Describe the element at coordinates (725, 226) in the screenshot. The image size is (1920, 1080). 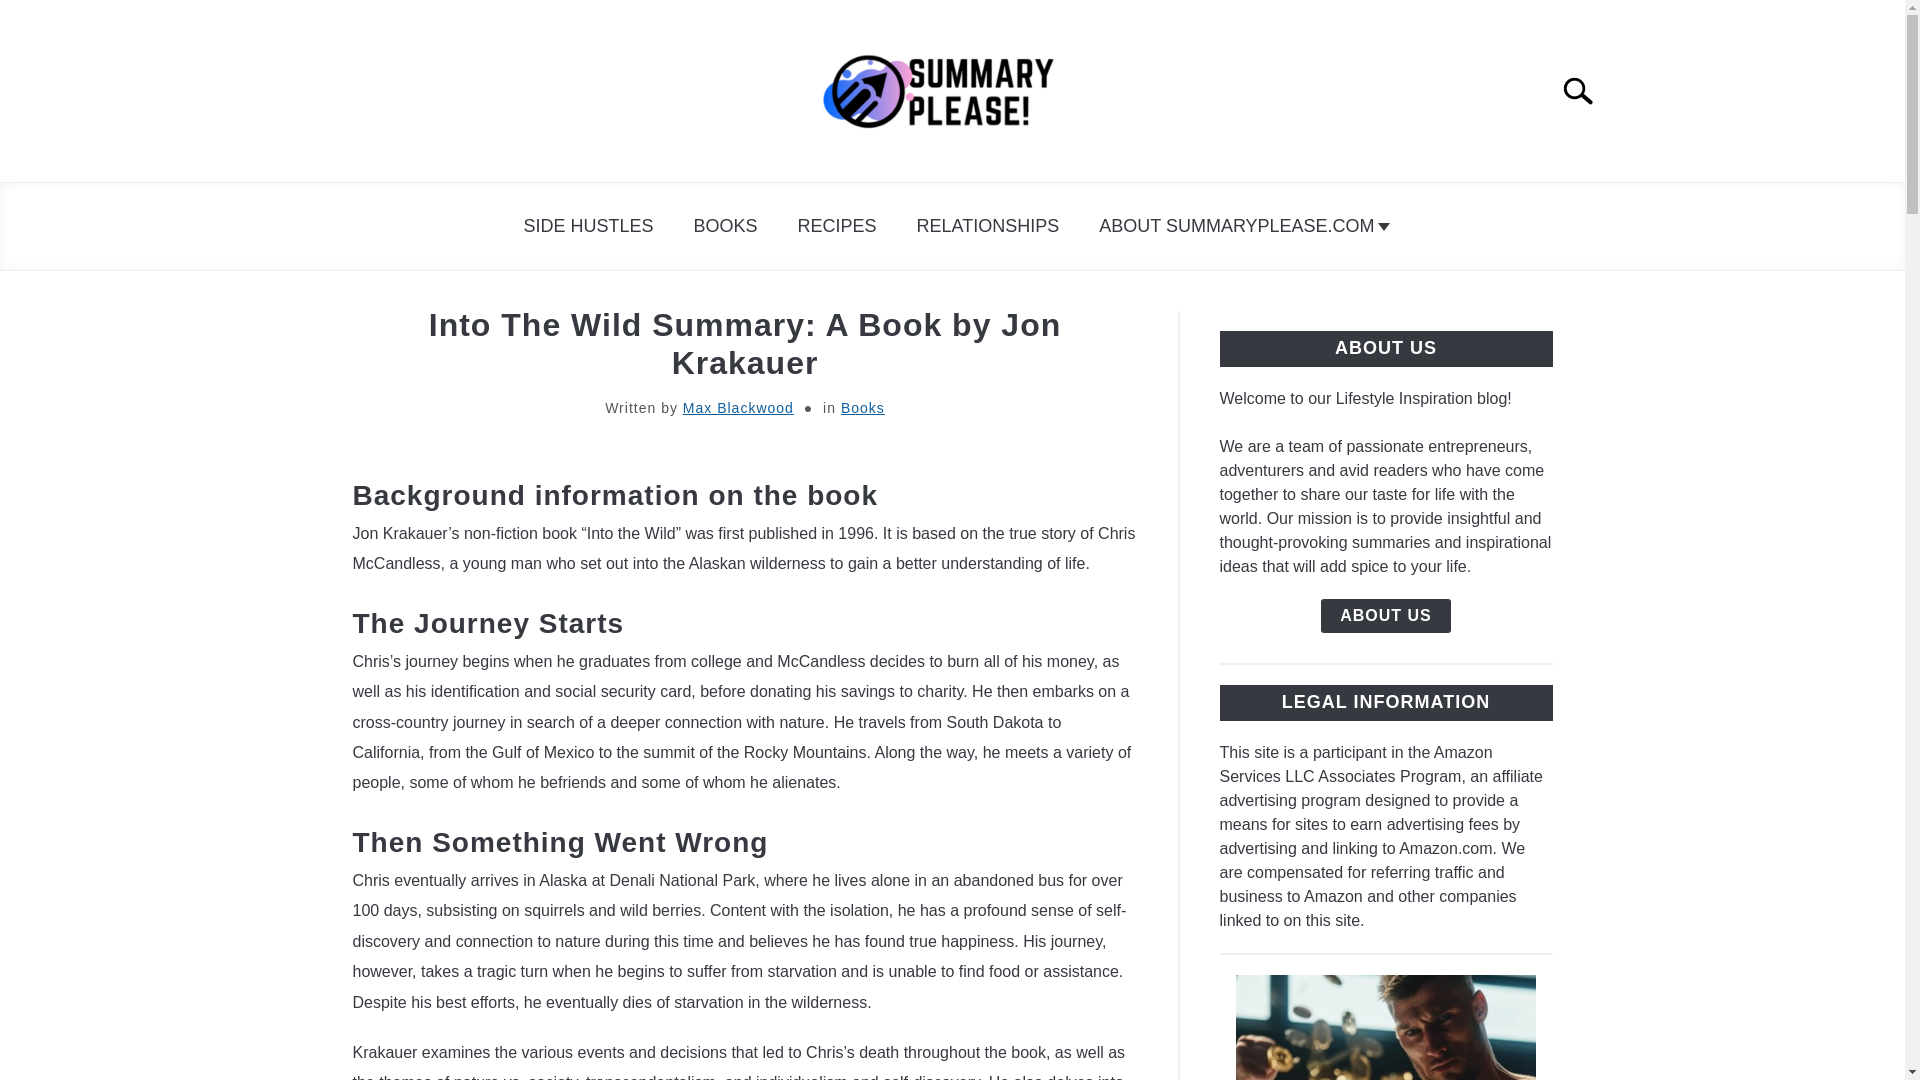
I see `BOOKS` at that location.